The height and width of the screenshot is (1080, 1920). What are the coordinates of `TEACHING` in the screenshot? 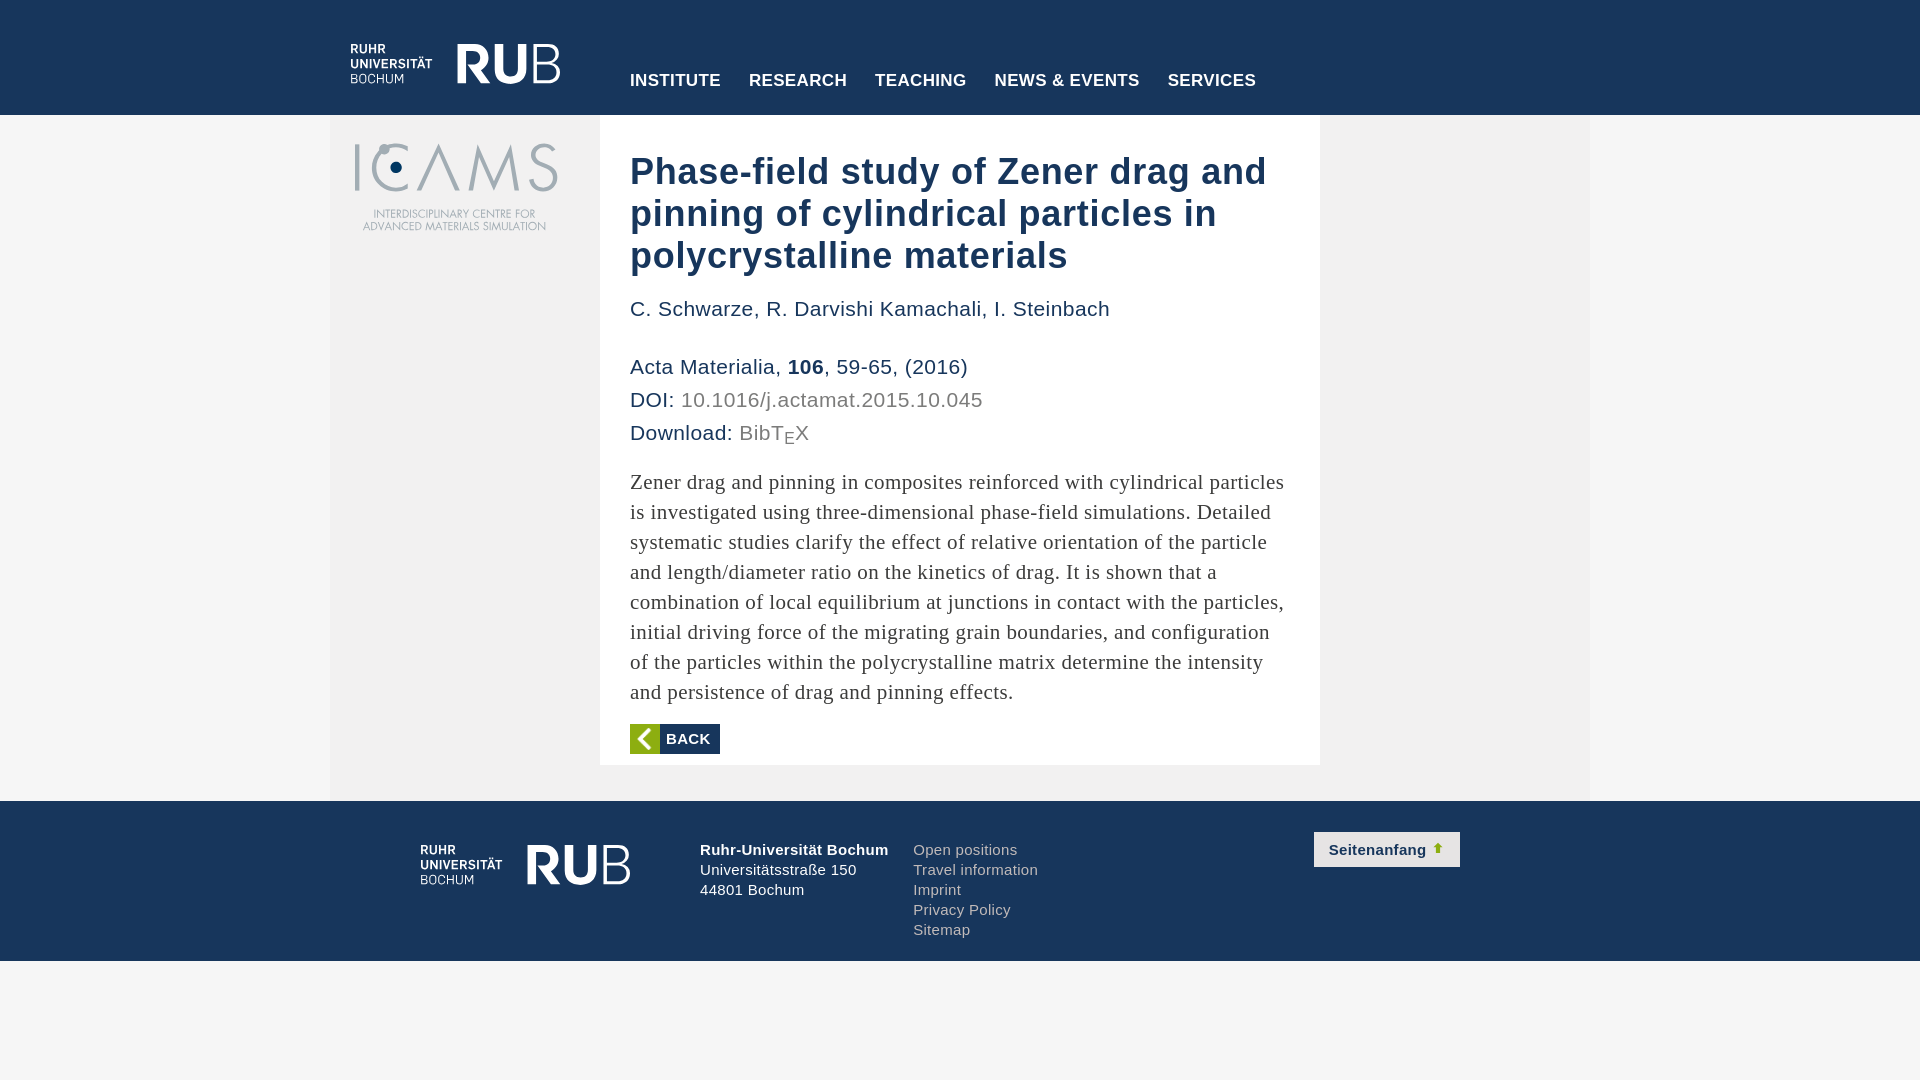 It's located at (920, 93).